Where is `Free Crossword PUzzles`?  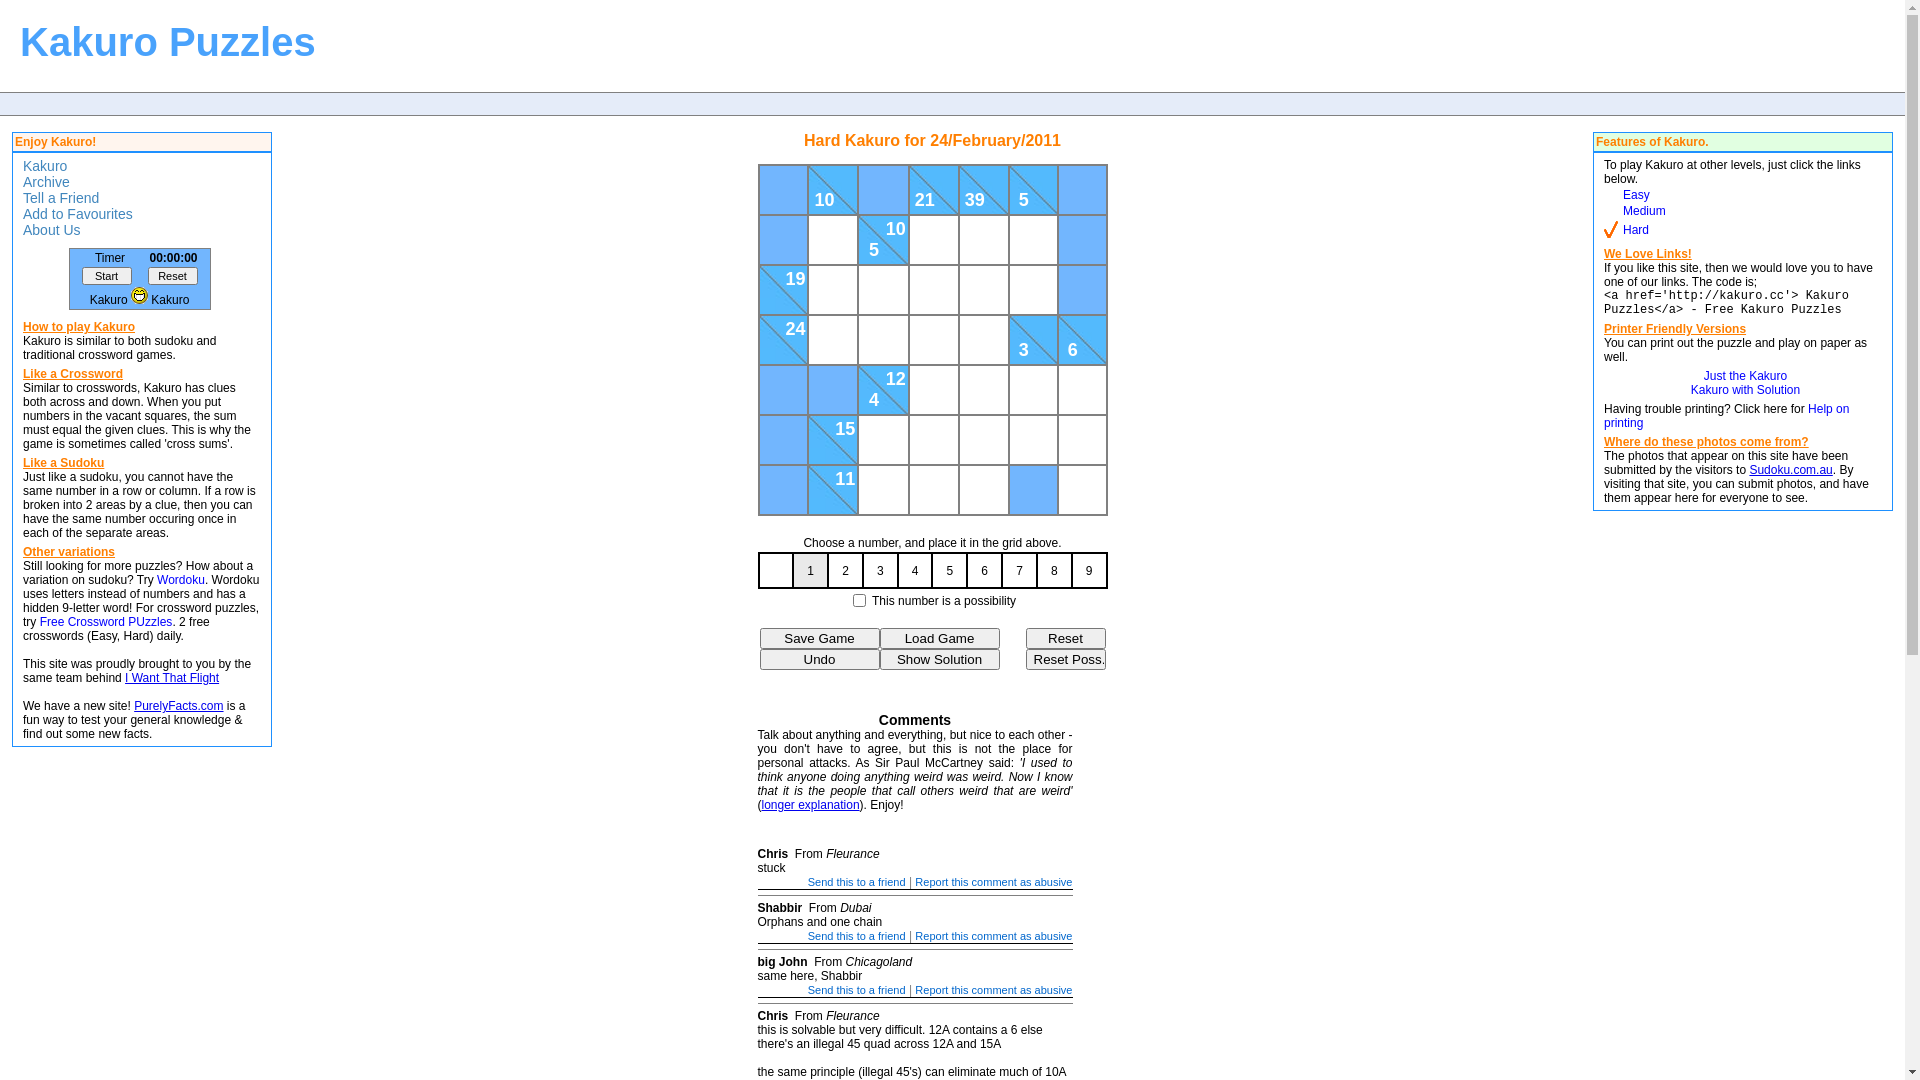
Free Crossword PUzzles is located at coordinates (106, 622).